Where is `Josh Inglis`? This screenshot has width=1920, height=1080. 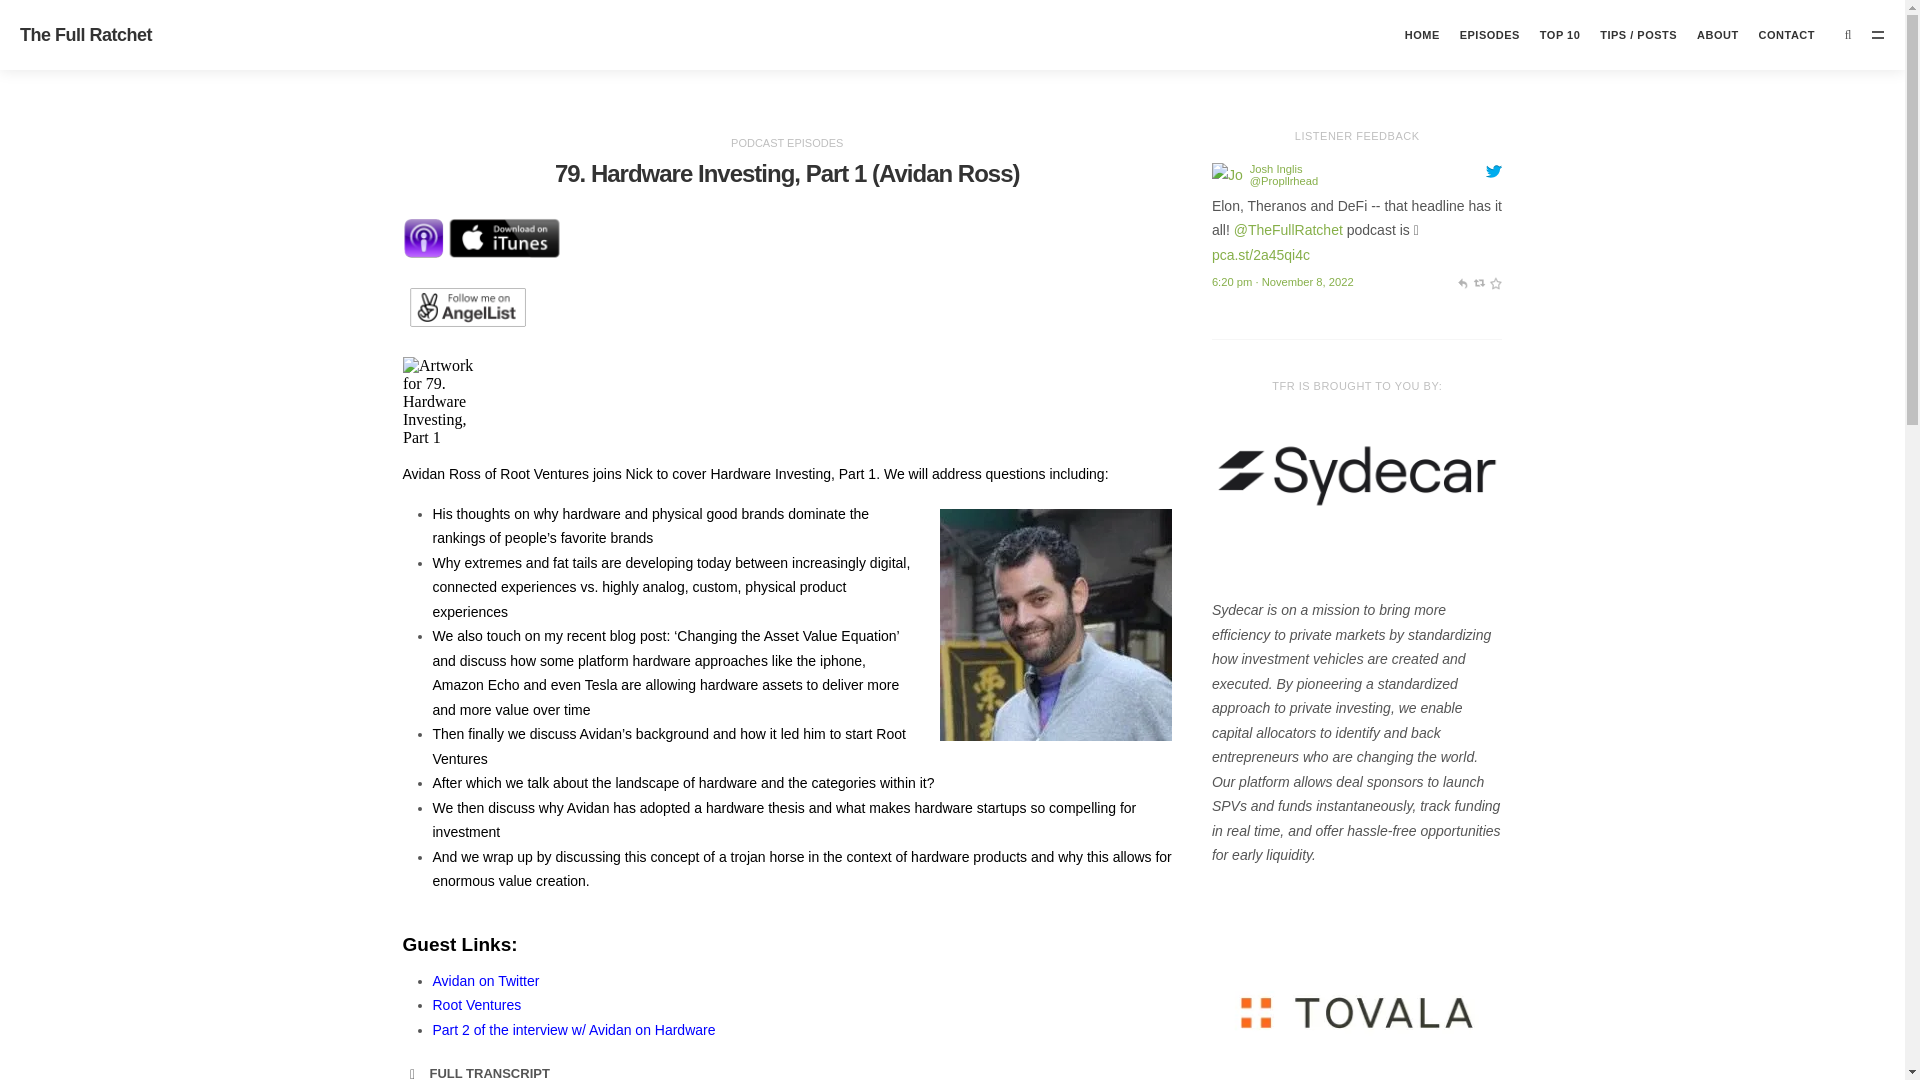 Josh Inglis is located at coordinates (1226, 178).